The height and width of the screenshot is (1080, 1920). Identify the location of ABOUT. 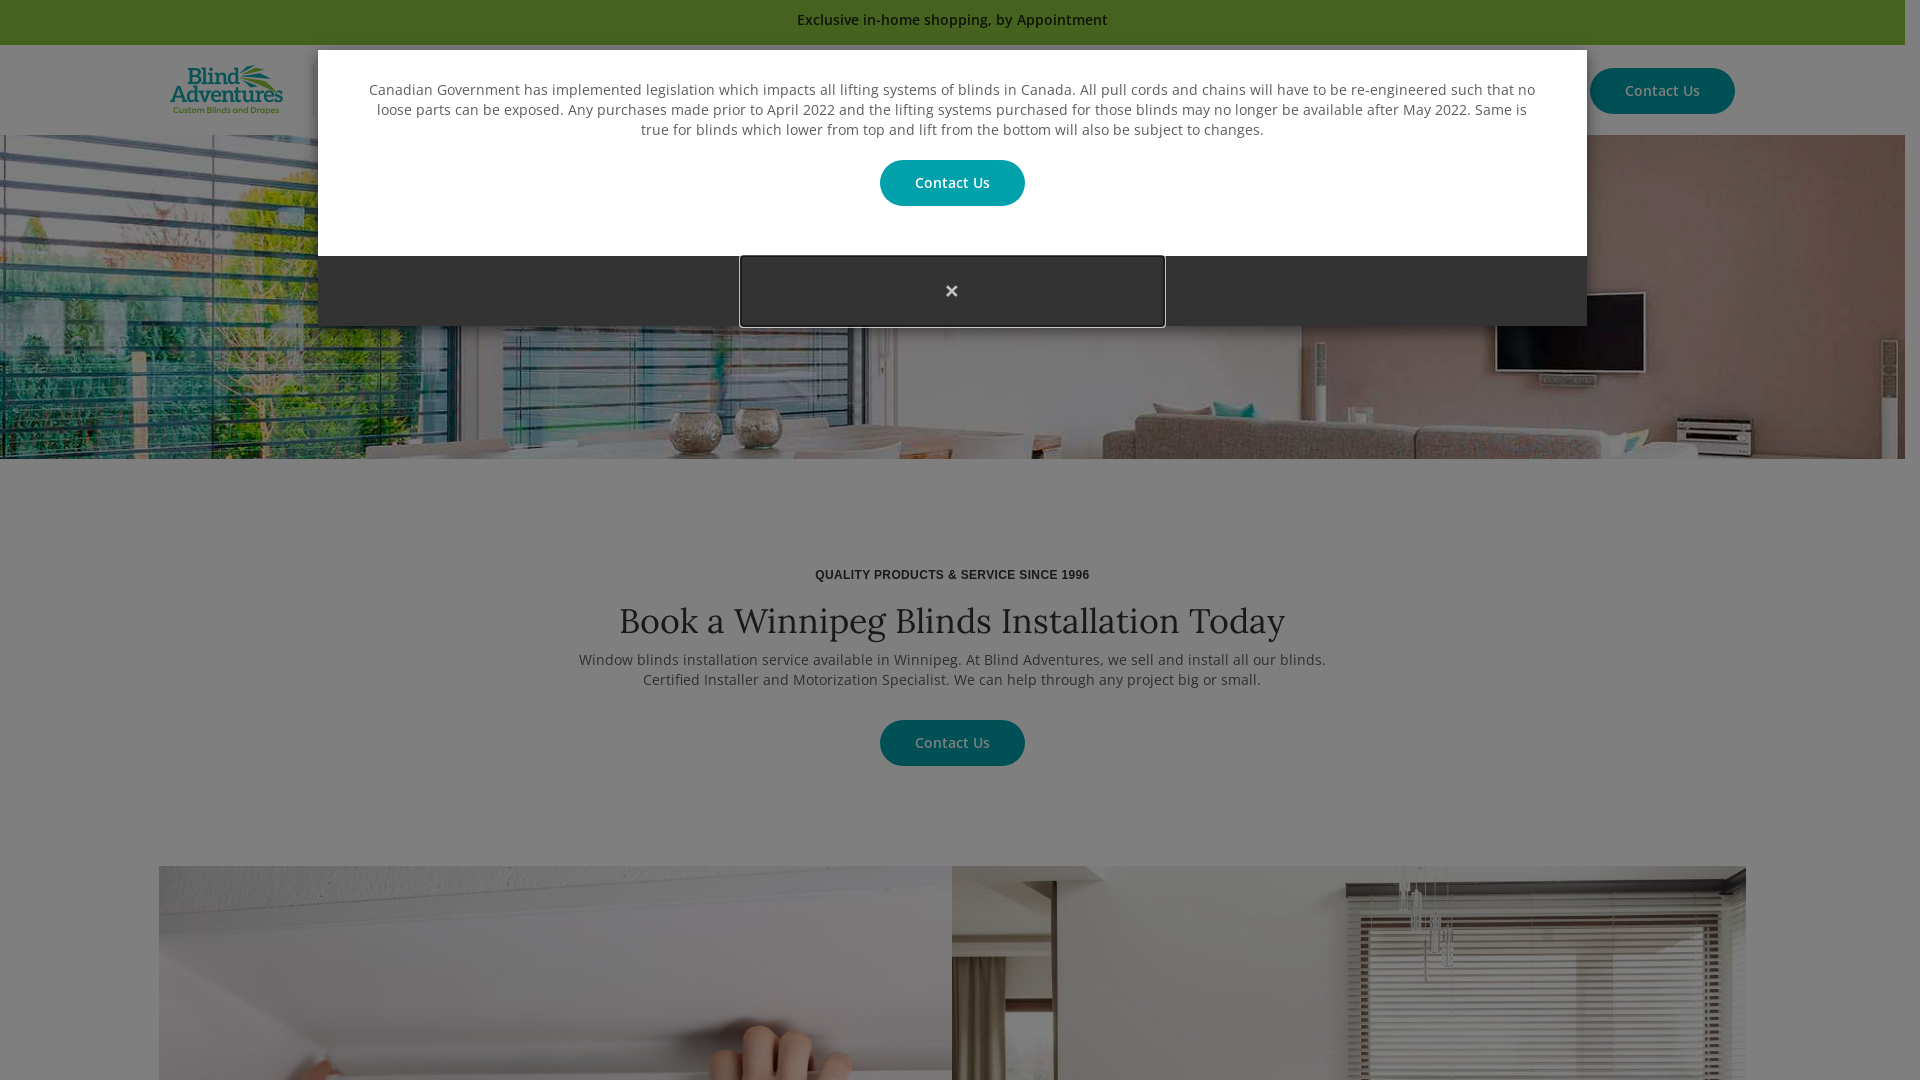
(373, 90).